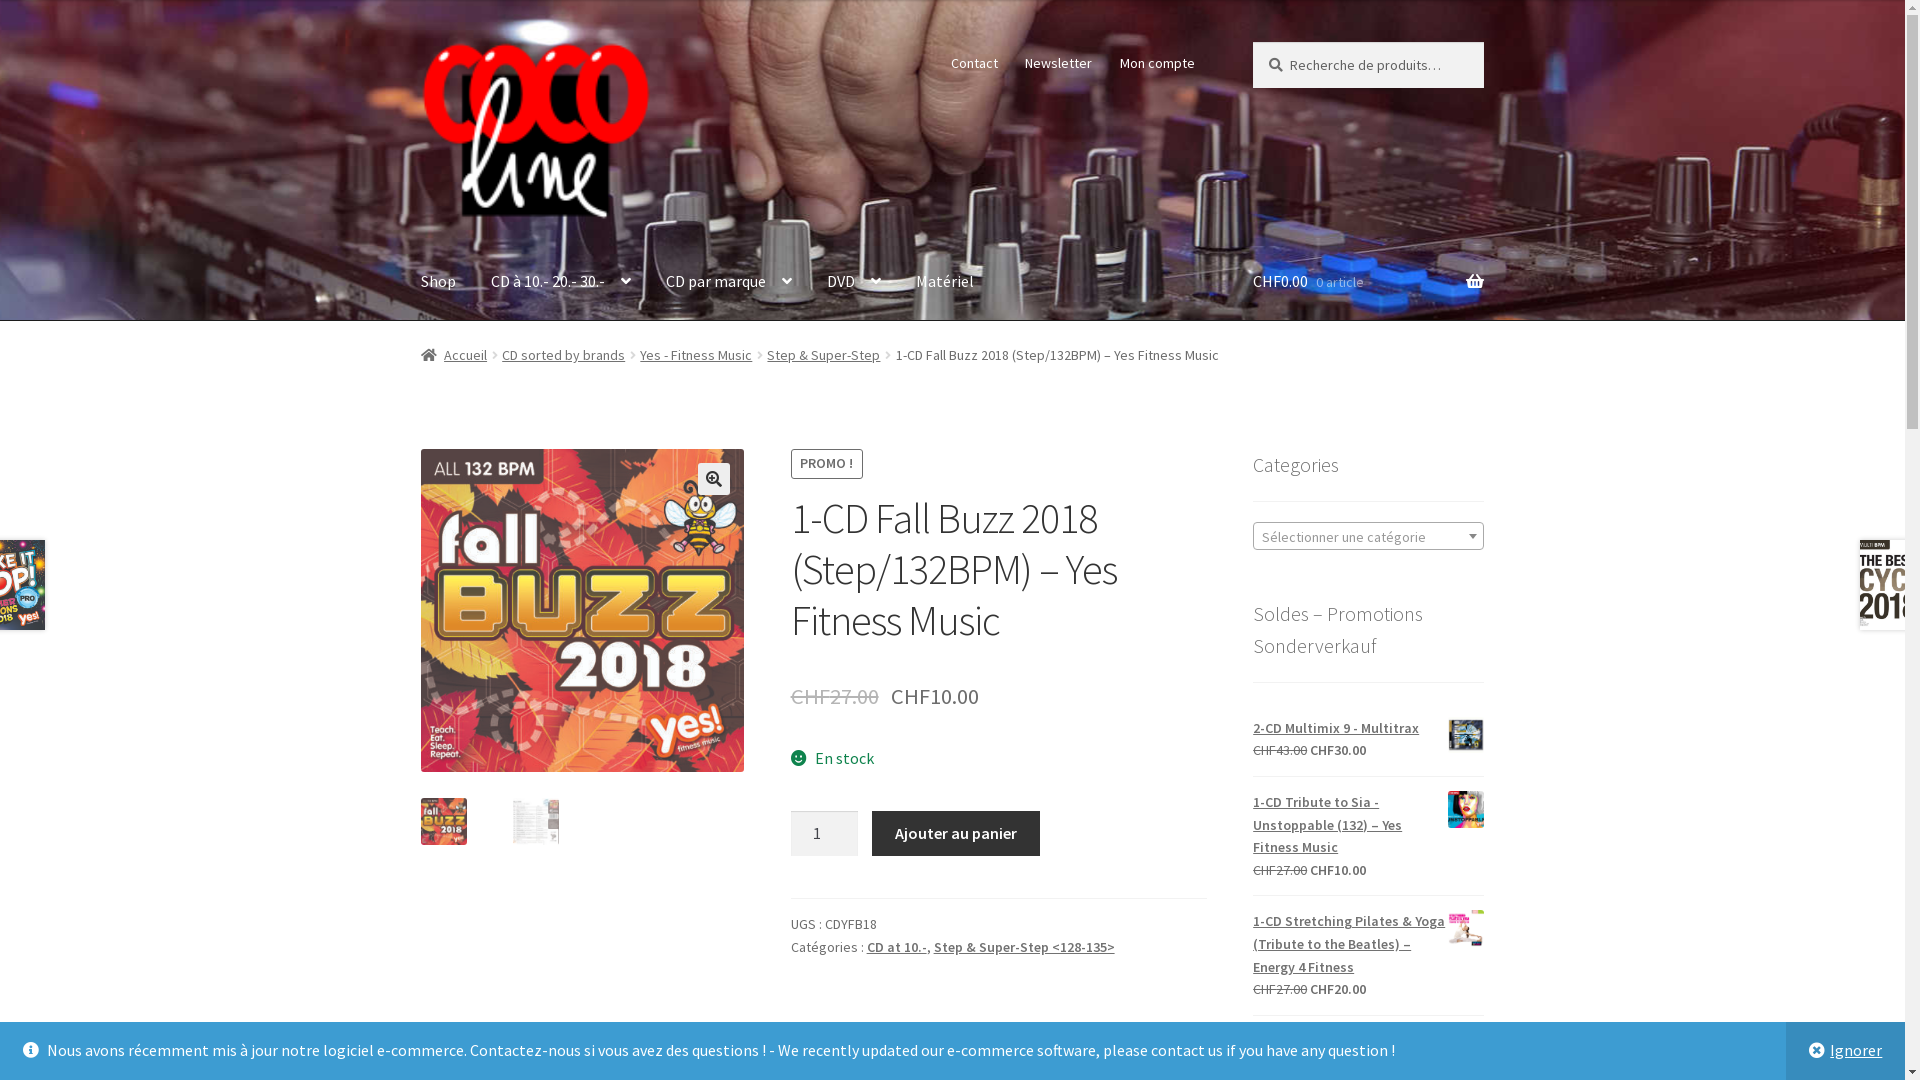  I want to click on CD par marque, so click(729, 282).